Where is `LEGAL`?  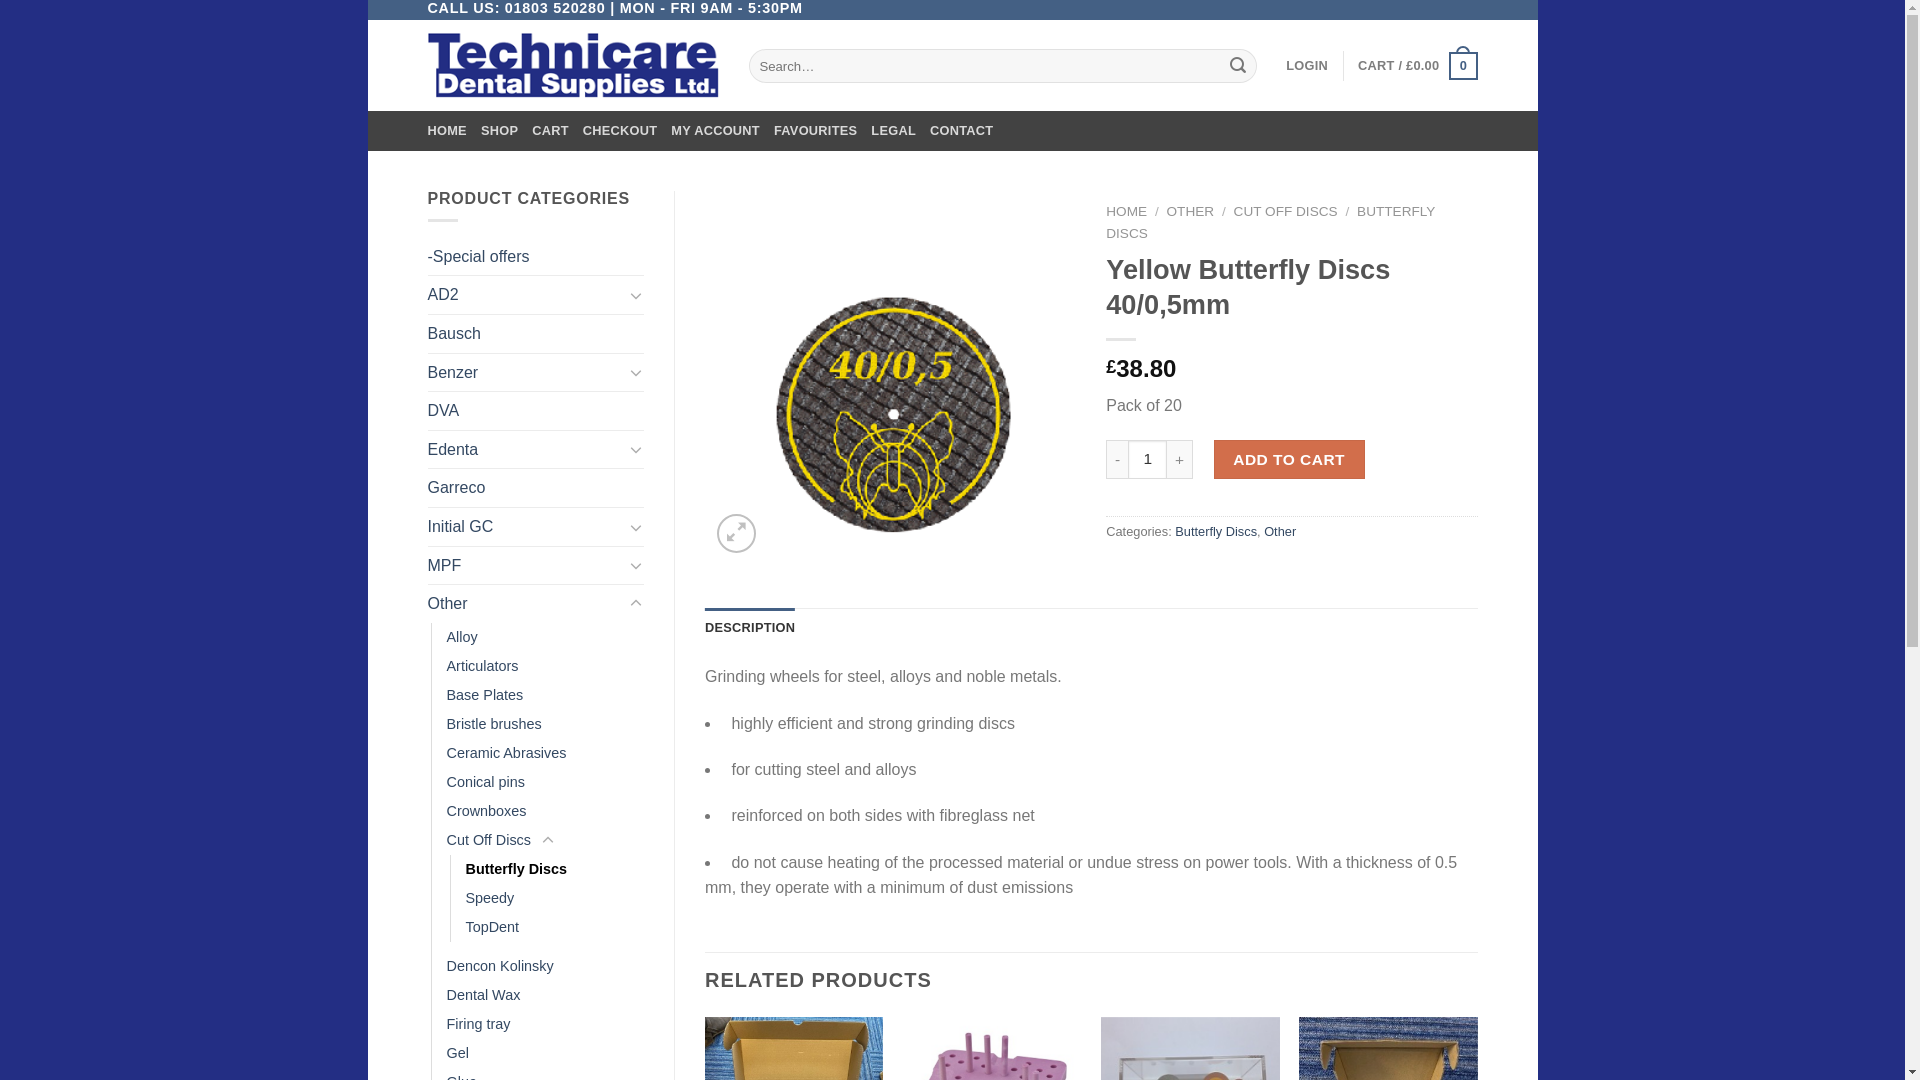 LEGAL is located at coordinates (893, 131).